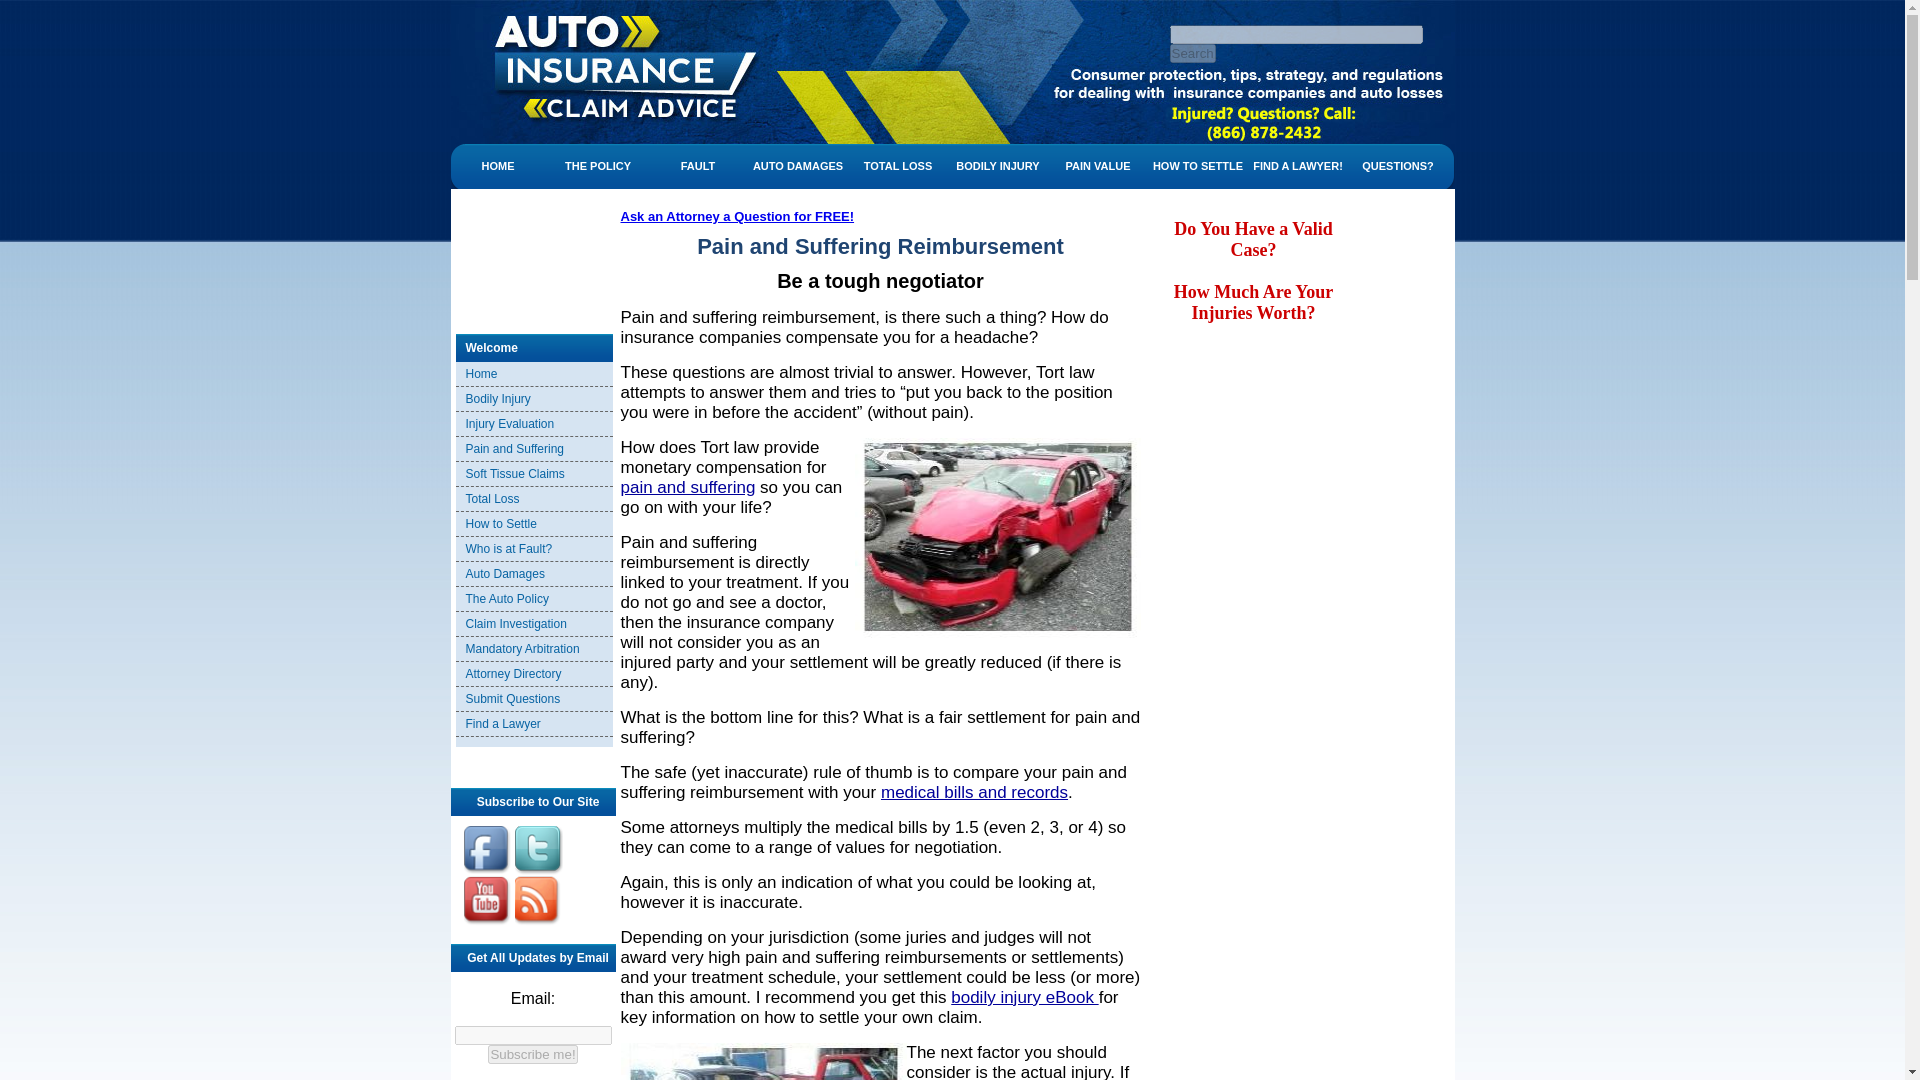 The image size is (1920, 1080). What do you see at coordinates (697, 166) in the screenshot?
I see `FAULT` at bounding box center [697, 166].